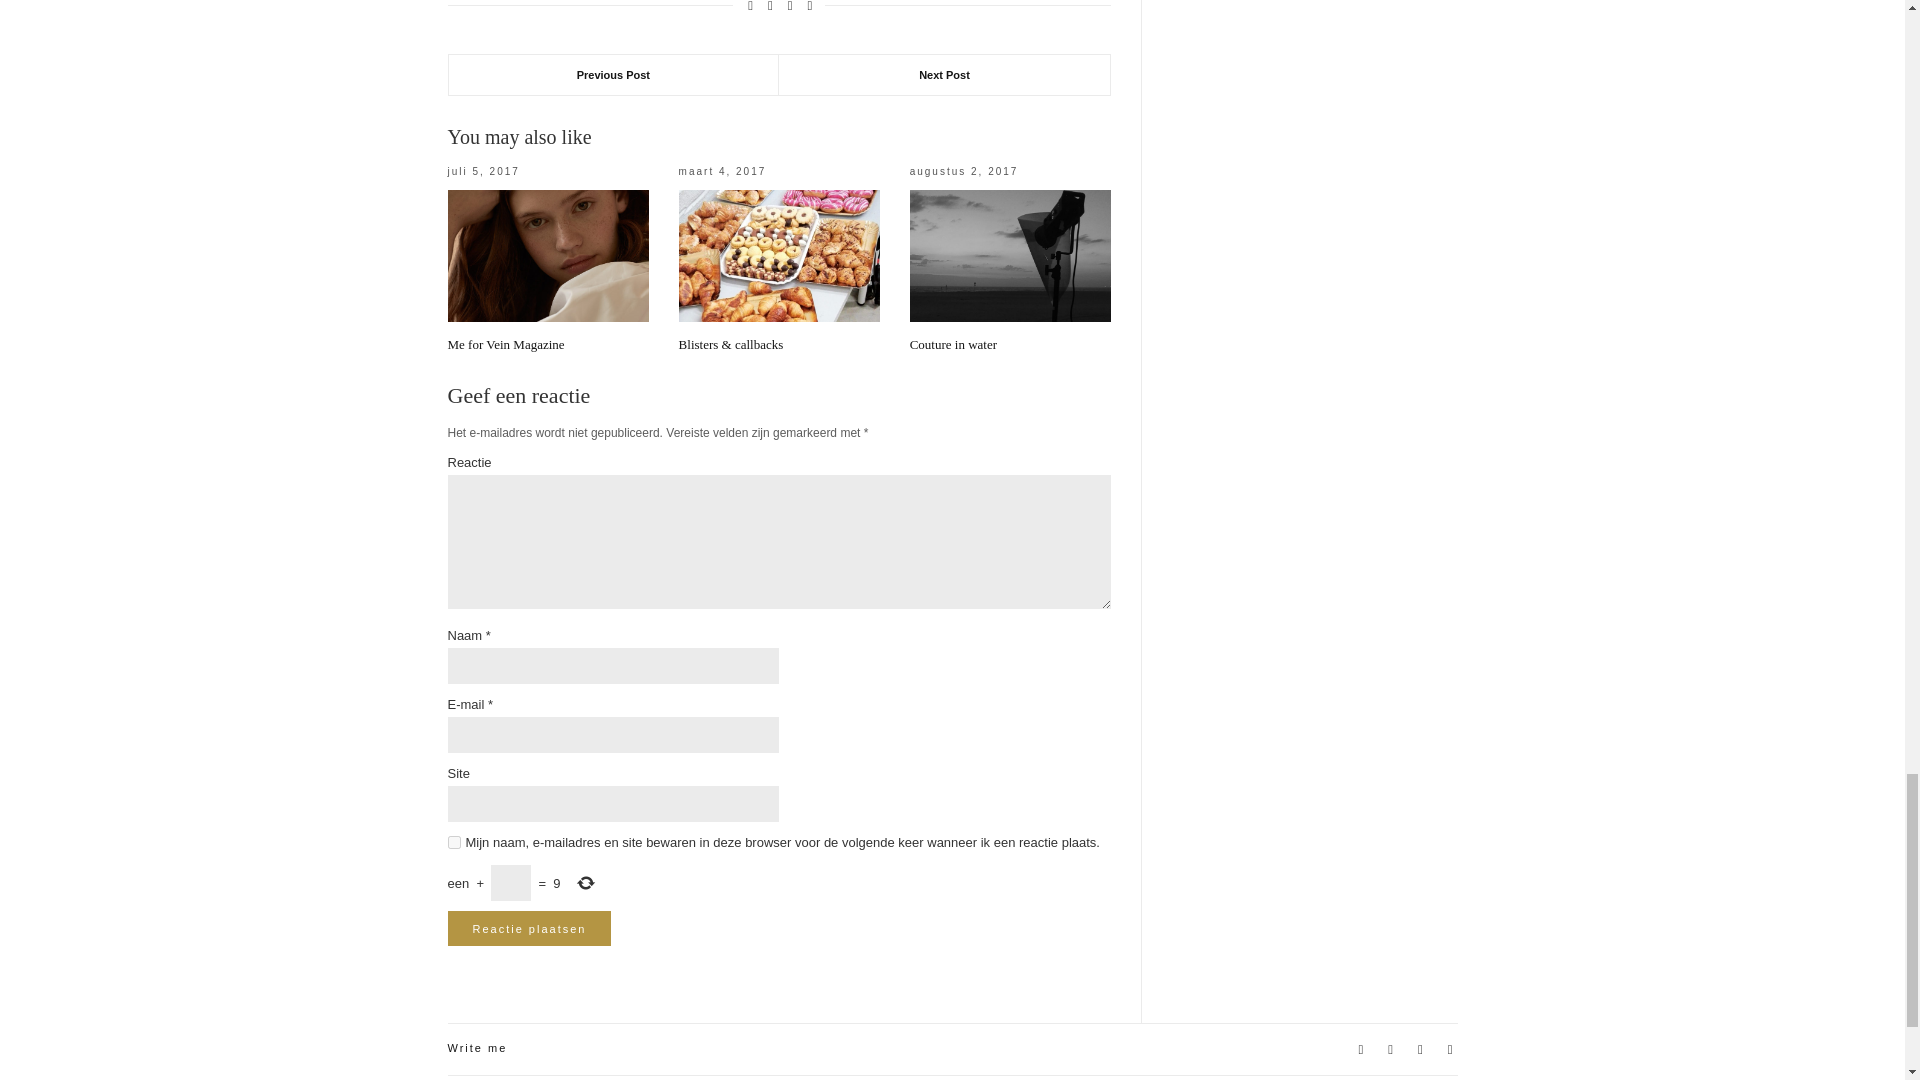 The height and width of the screenshot is (1080, 1920). What do you see at coordinates (613, 75) in the screenshot?
I see `Previous Post` at bounding box center [613, 75].